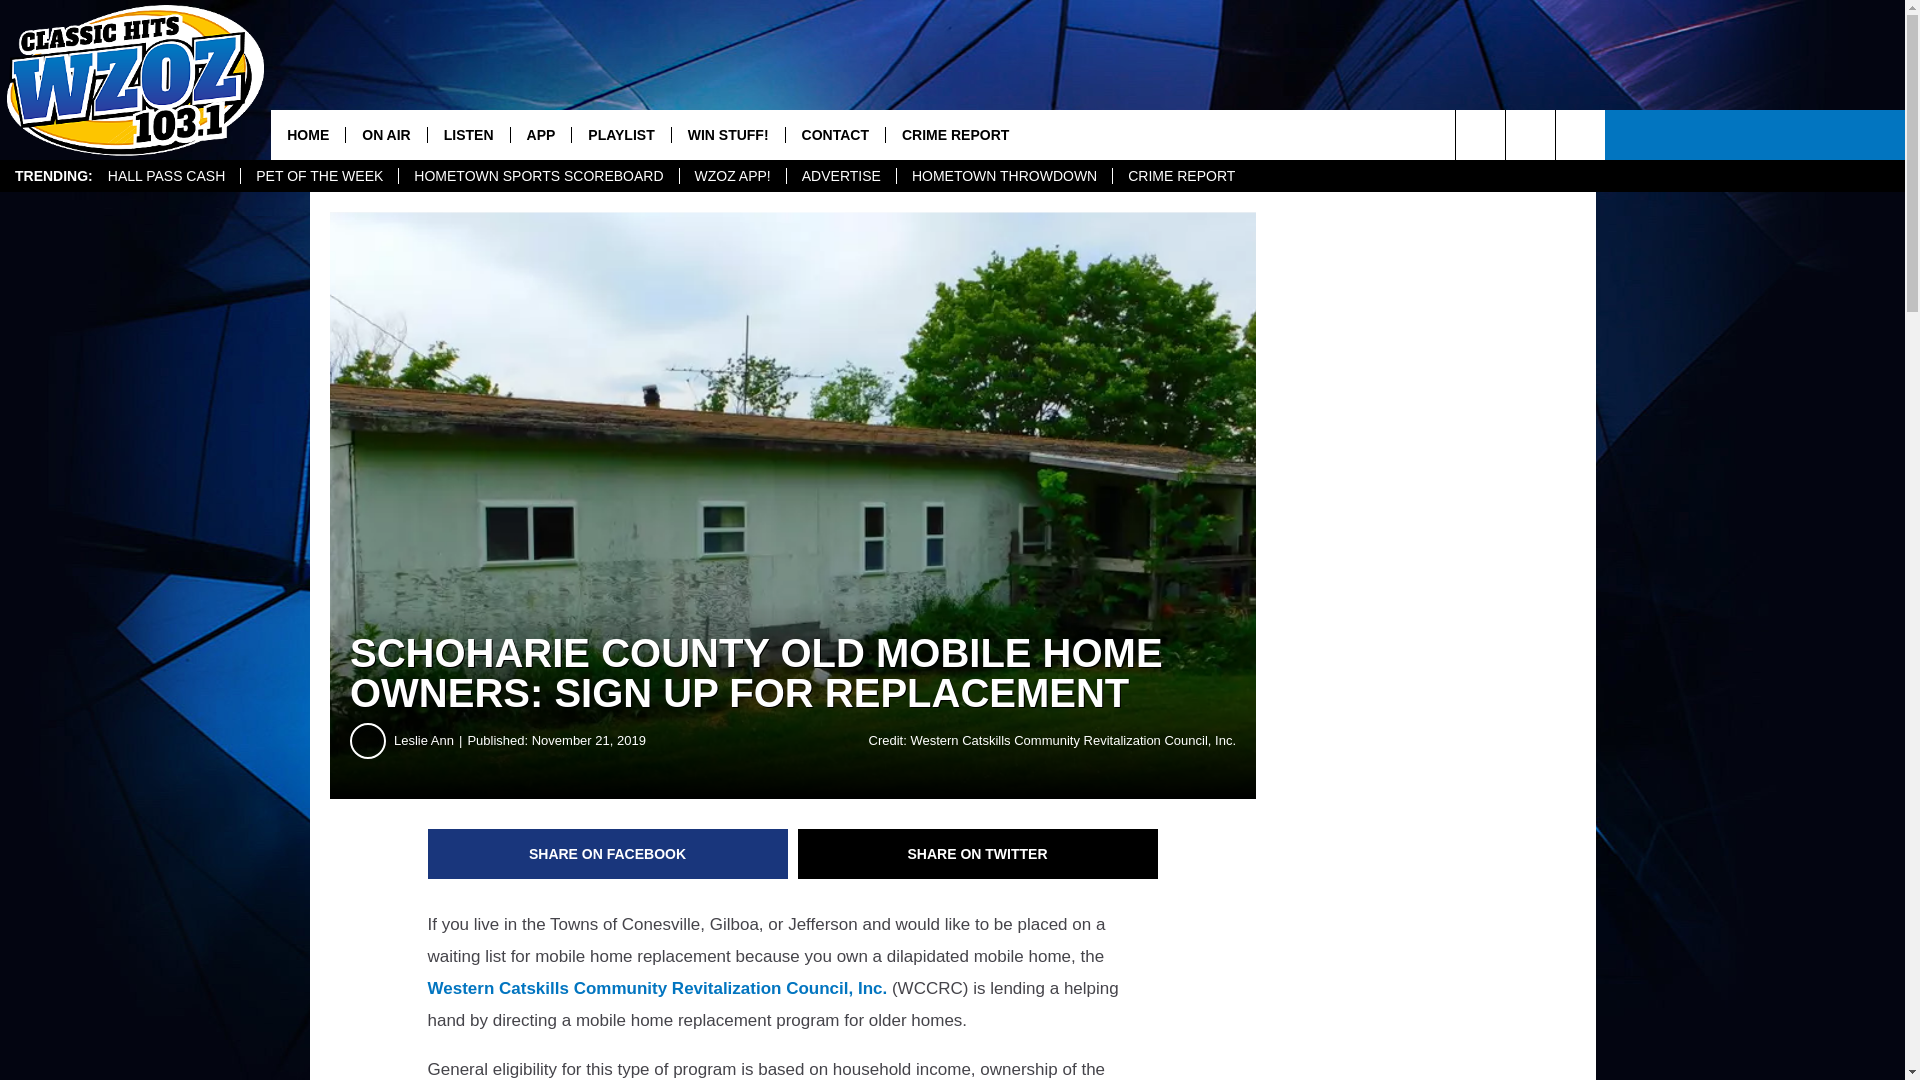  Describe the element at coordinates (728, 134) in the screenshot. I see `WIN STUFF!` at that location.